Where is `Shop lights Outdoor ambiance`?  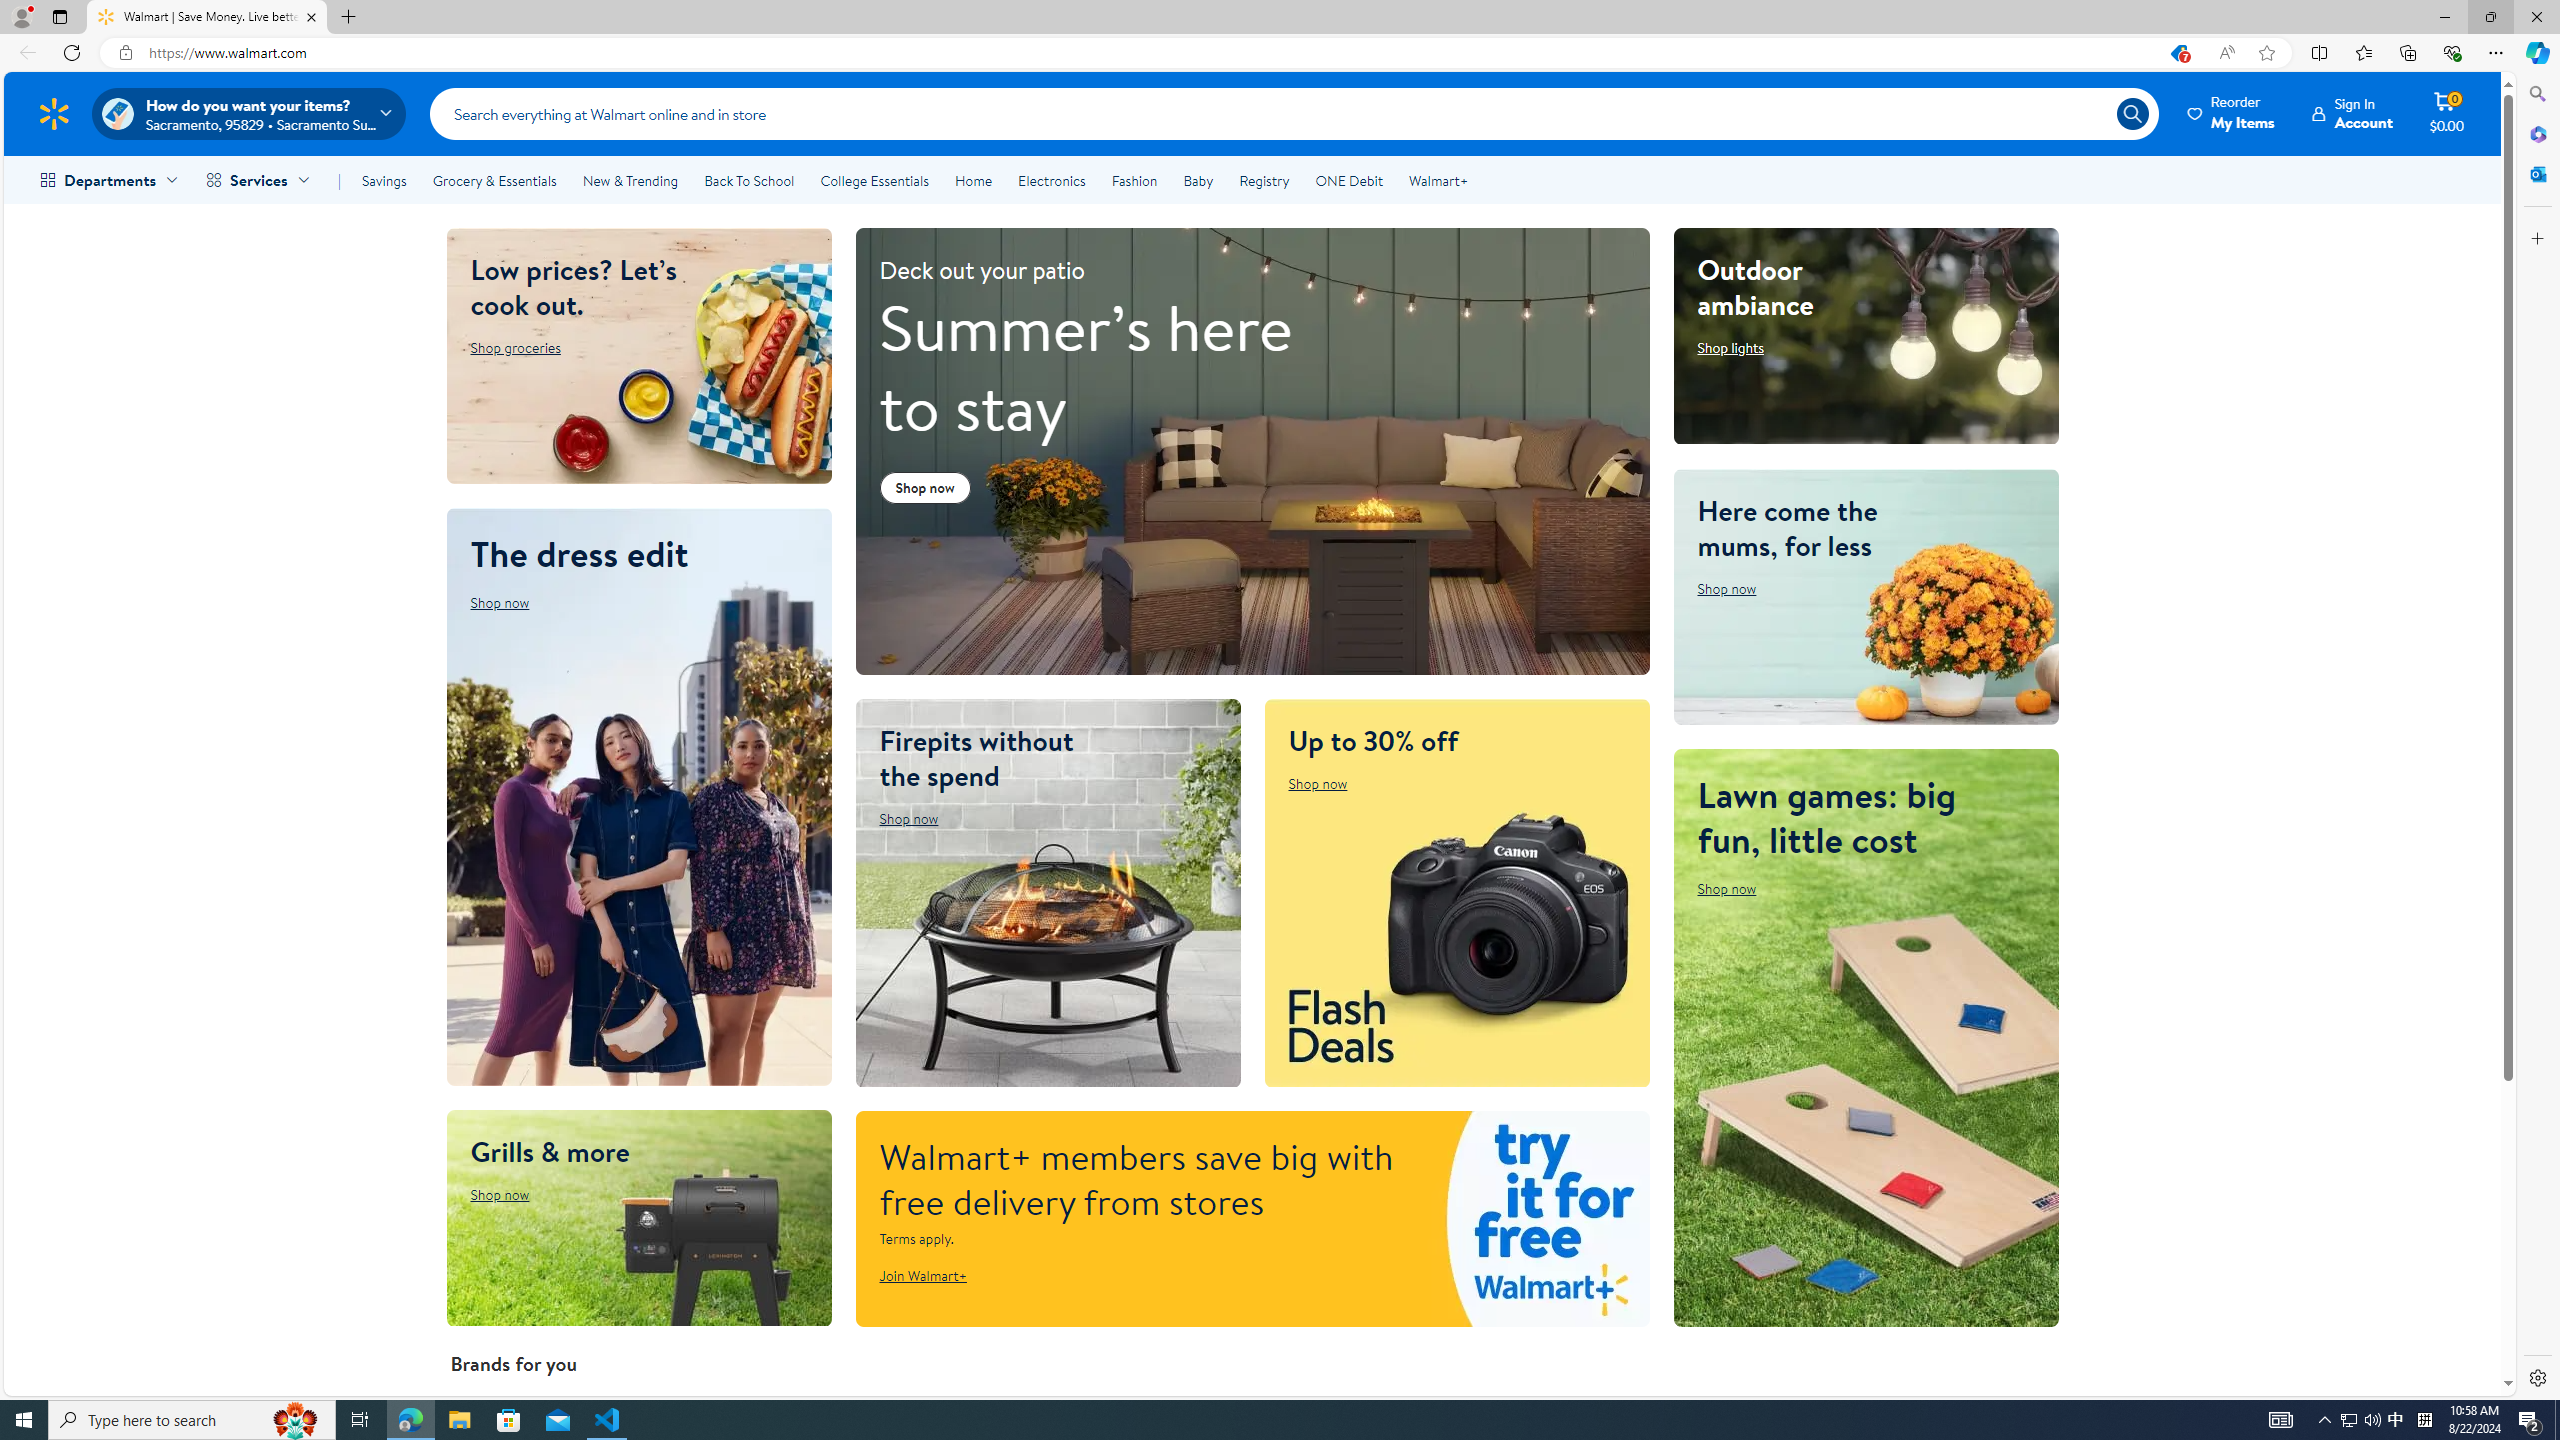
Shop lights Outdoor ambiance is located at coordinates (1730, 348).